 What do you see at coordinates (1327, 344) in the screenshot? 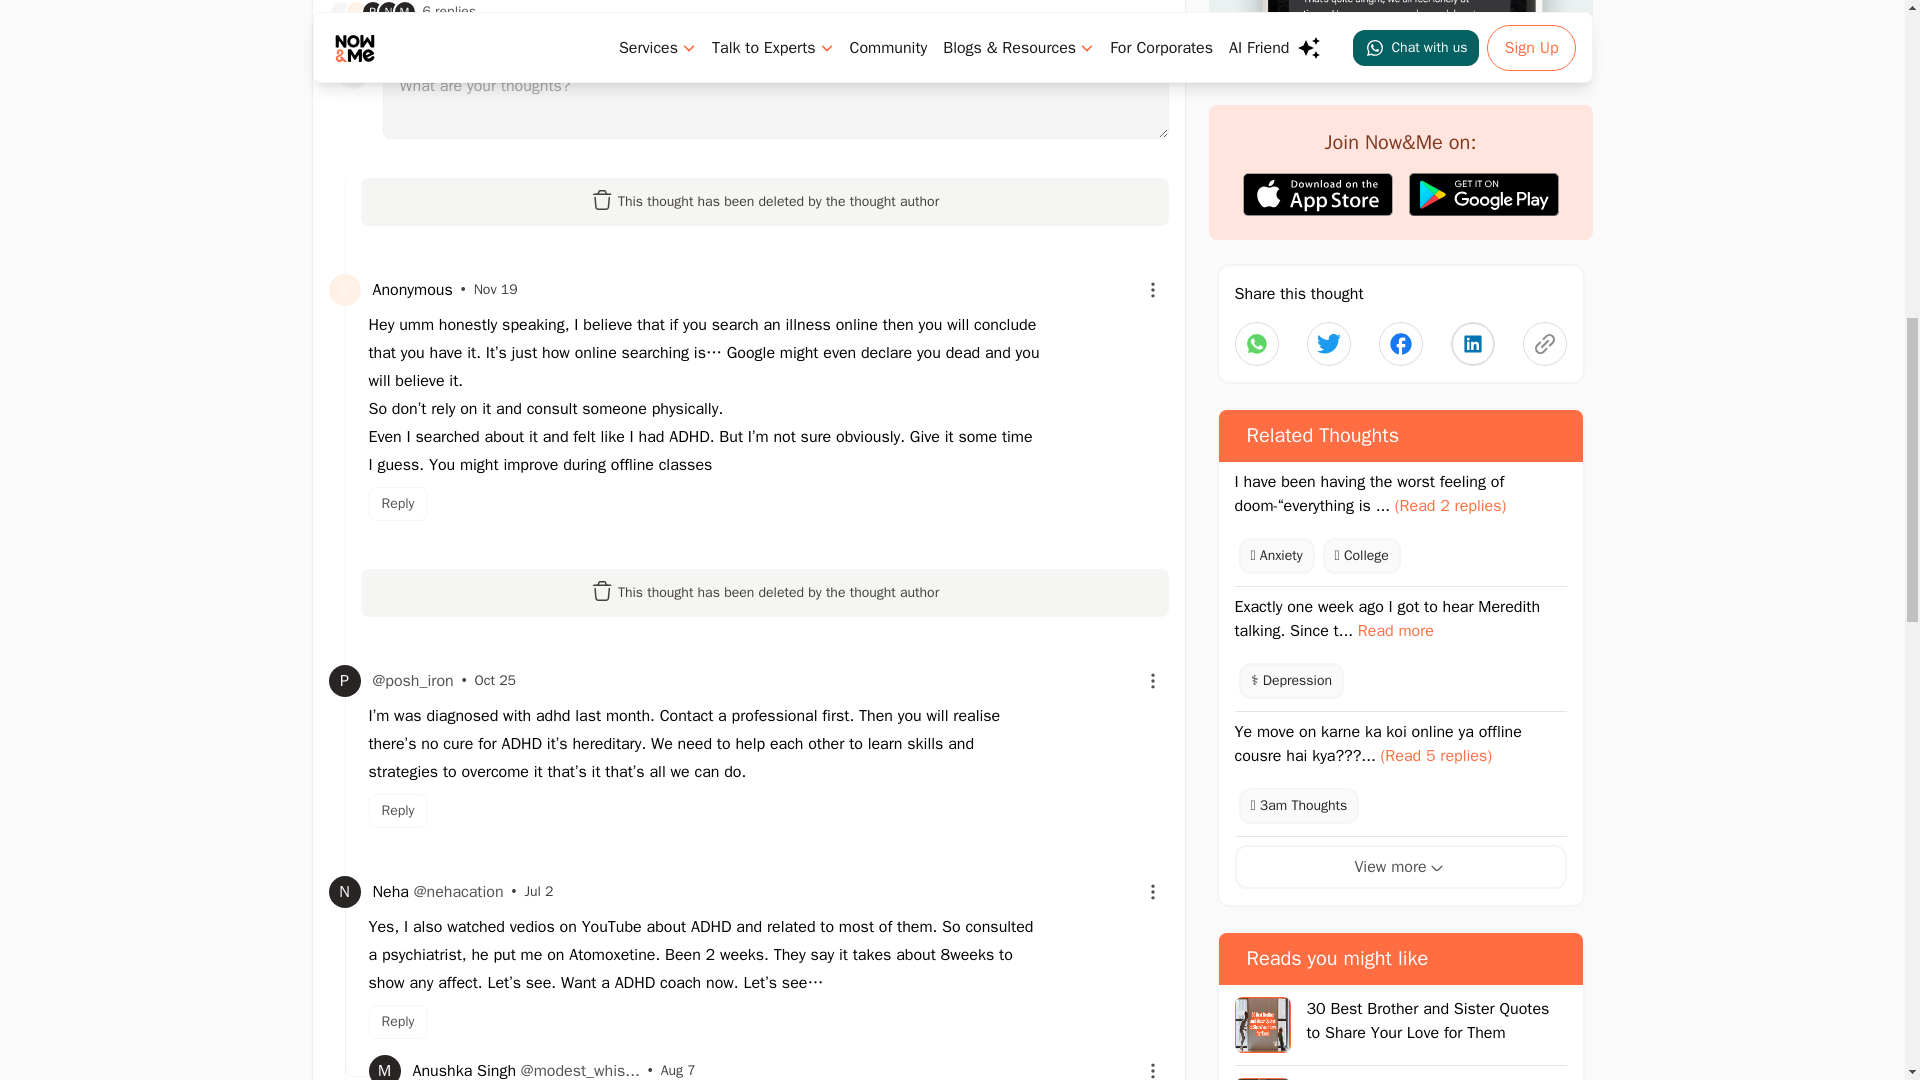
I see `Share on Twitter` at bounding box center [1327, 344].